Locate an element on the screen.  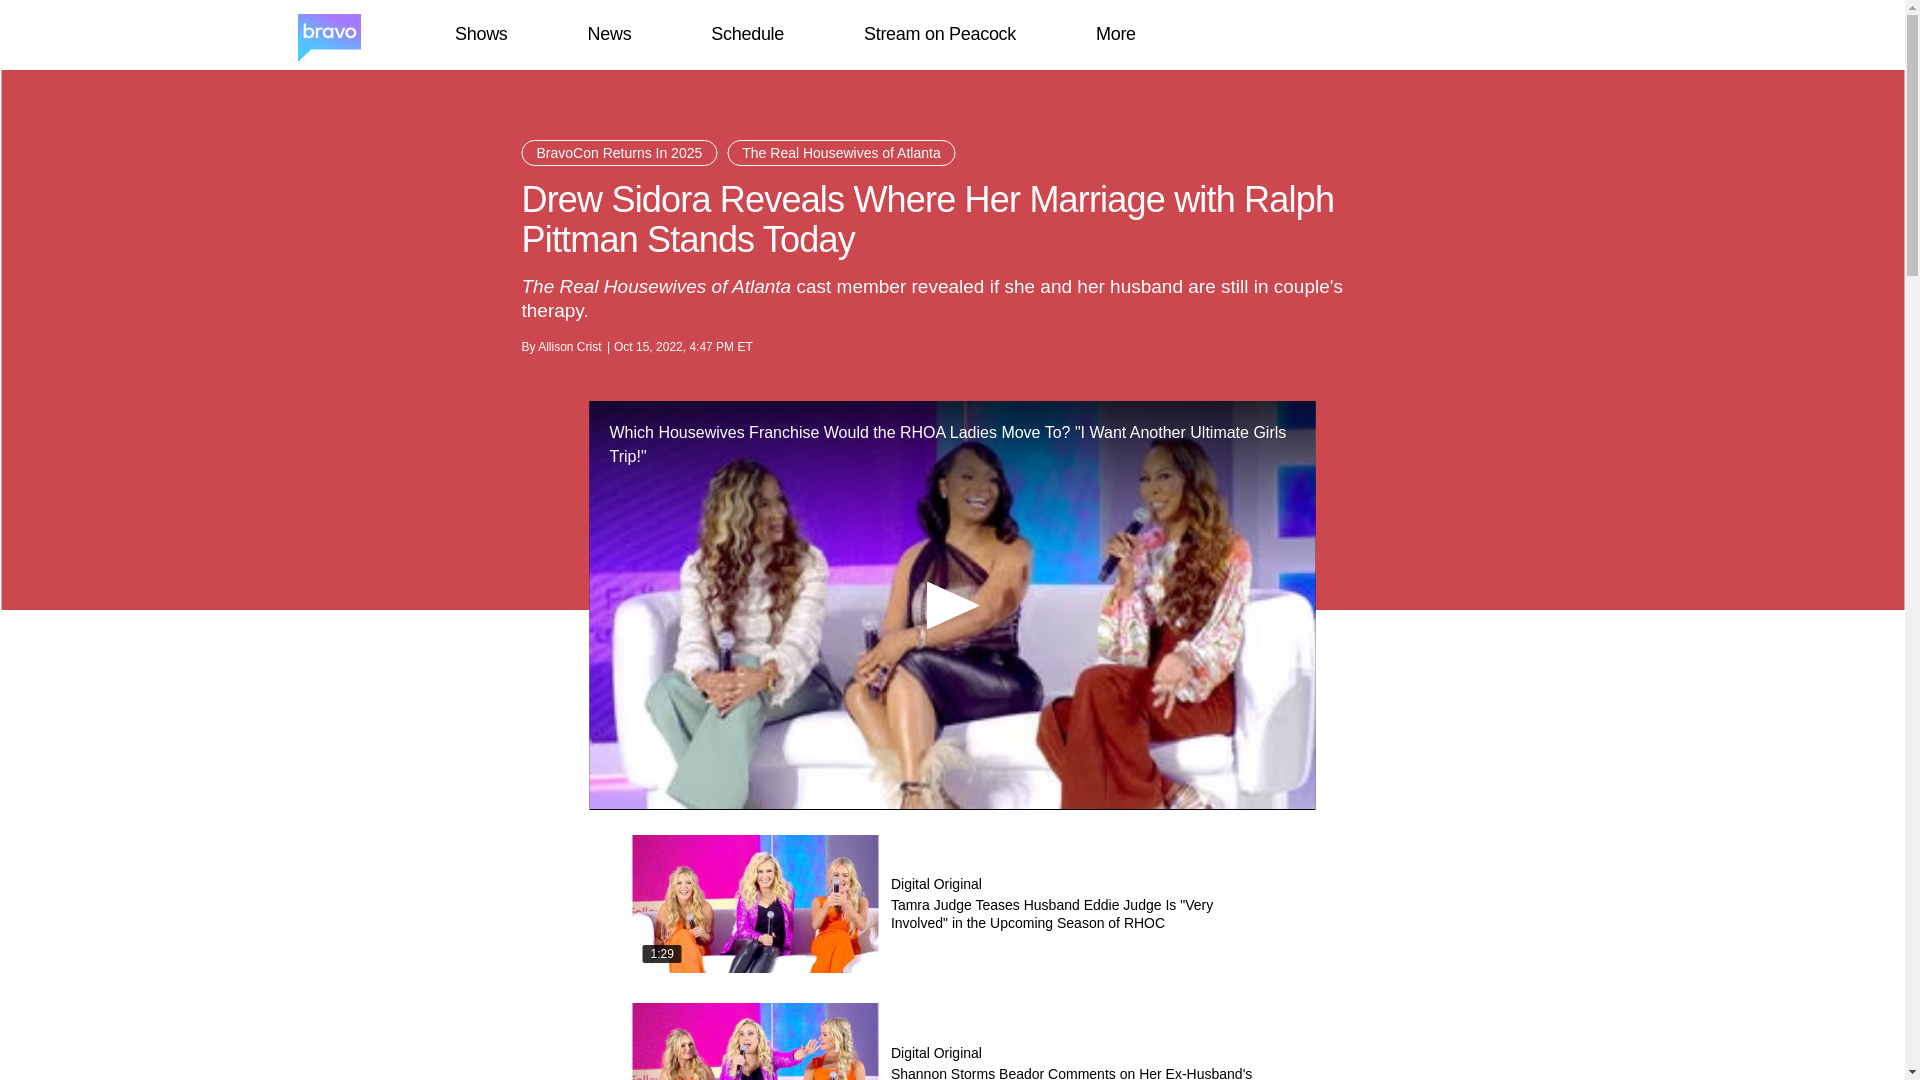
Allison Crist is located at coordinates (568, 347).